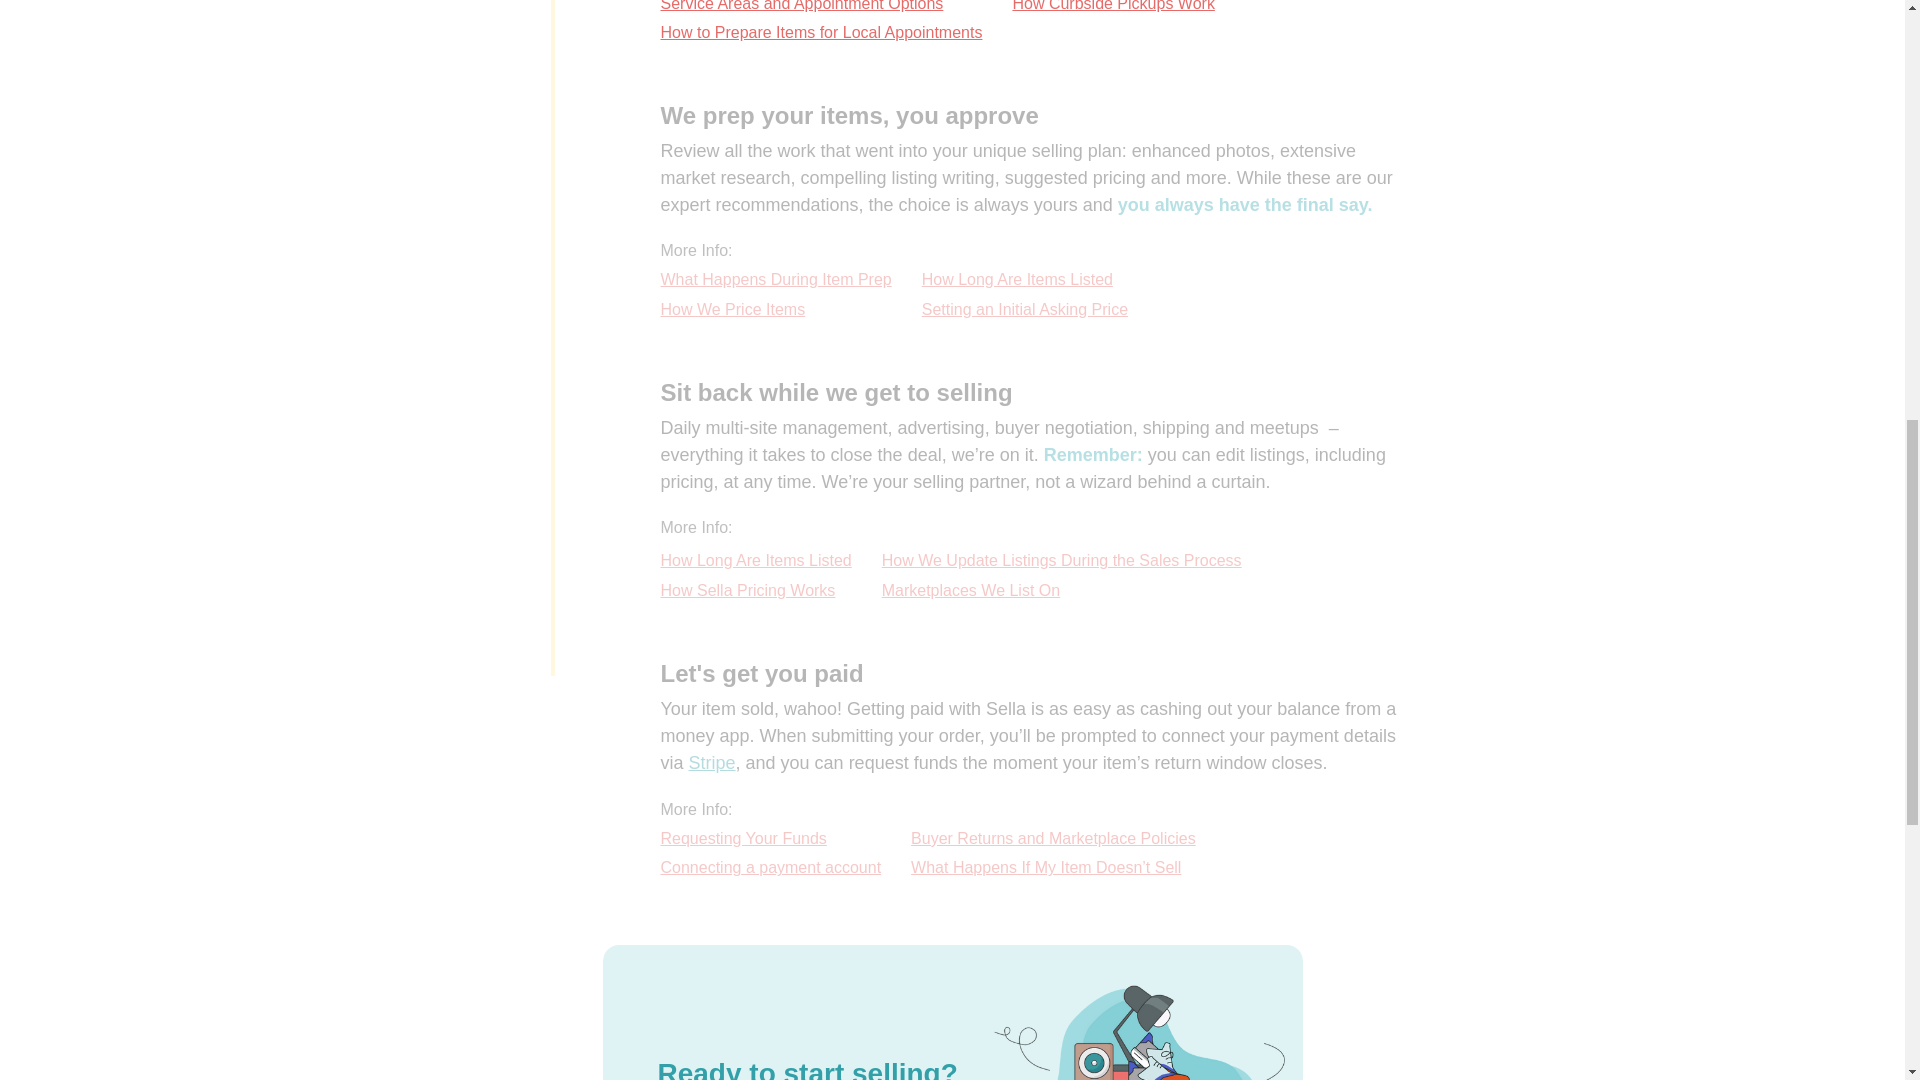 This screenshot has width=1920, height=1080. Describe the element at coordinates (770, 868) in the screenshot. I see `Connecting a payment account` at that location.